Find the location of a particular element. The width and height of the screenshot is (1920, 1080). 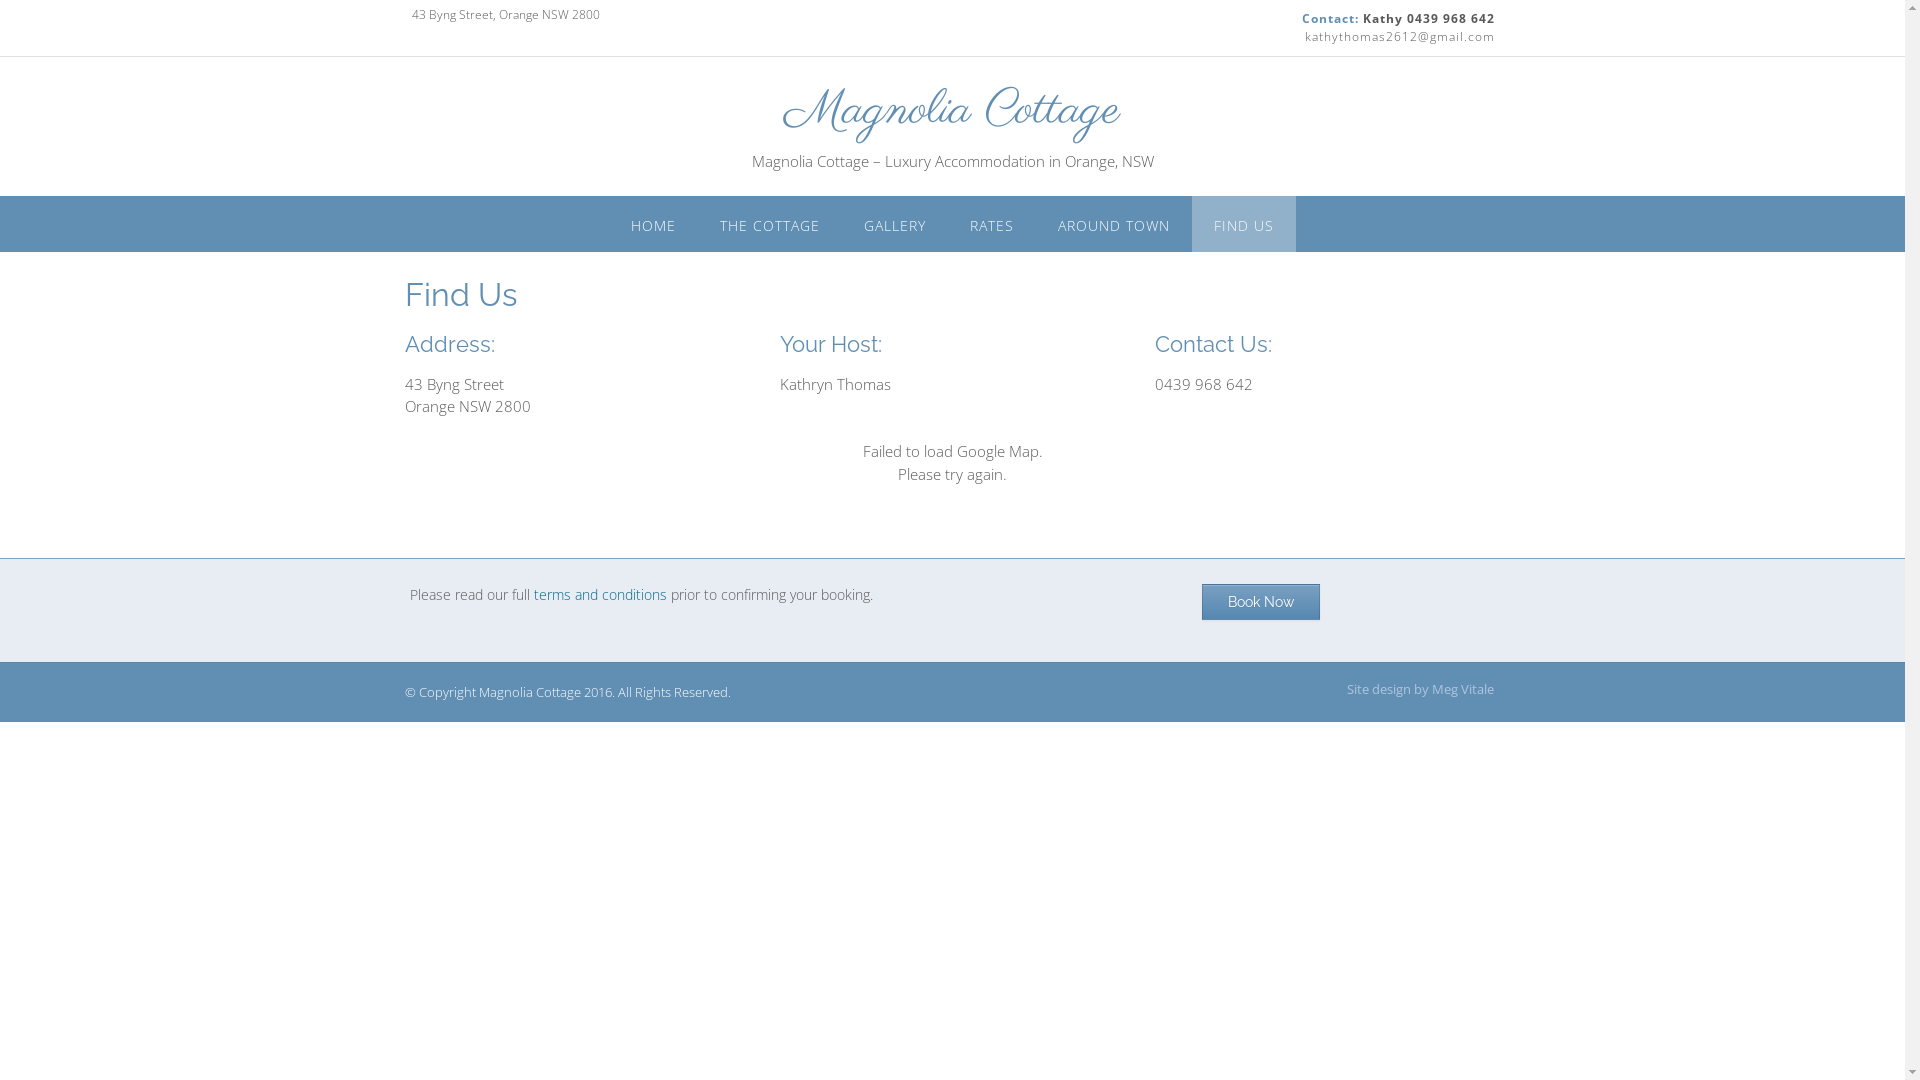

THE COTTAGE is located at coordinates (770, 224).